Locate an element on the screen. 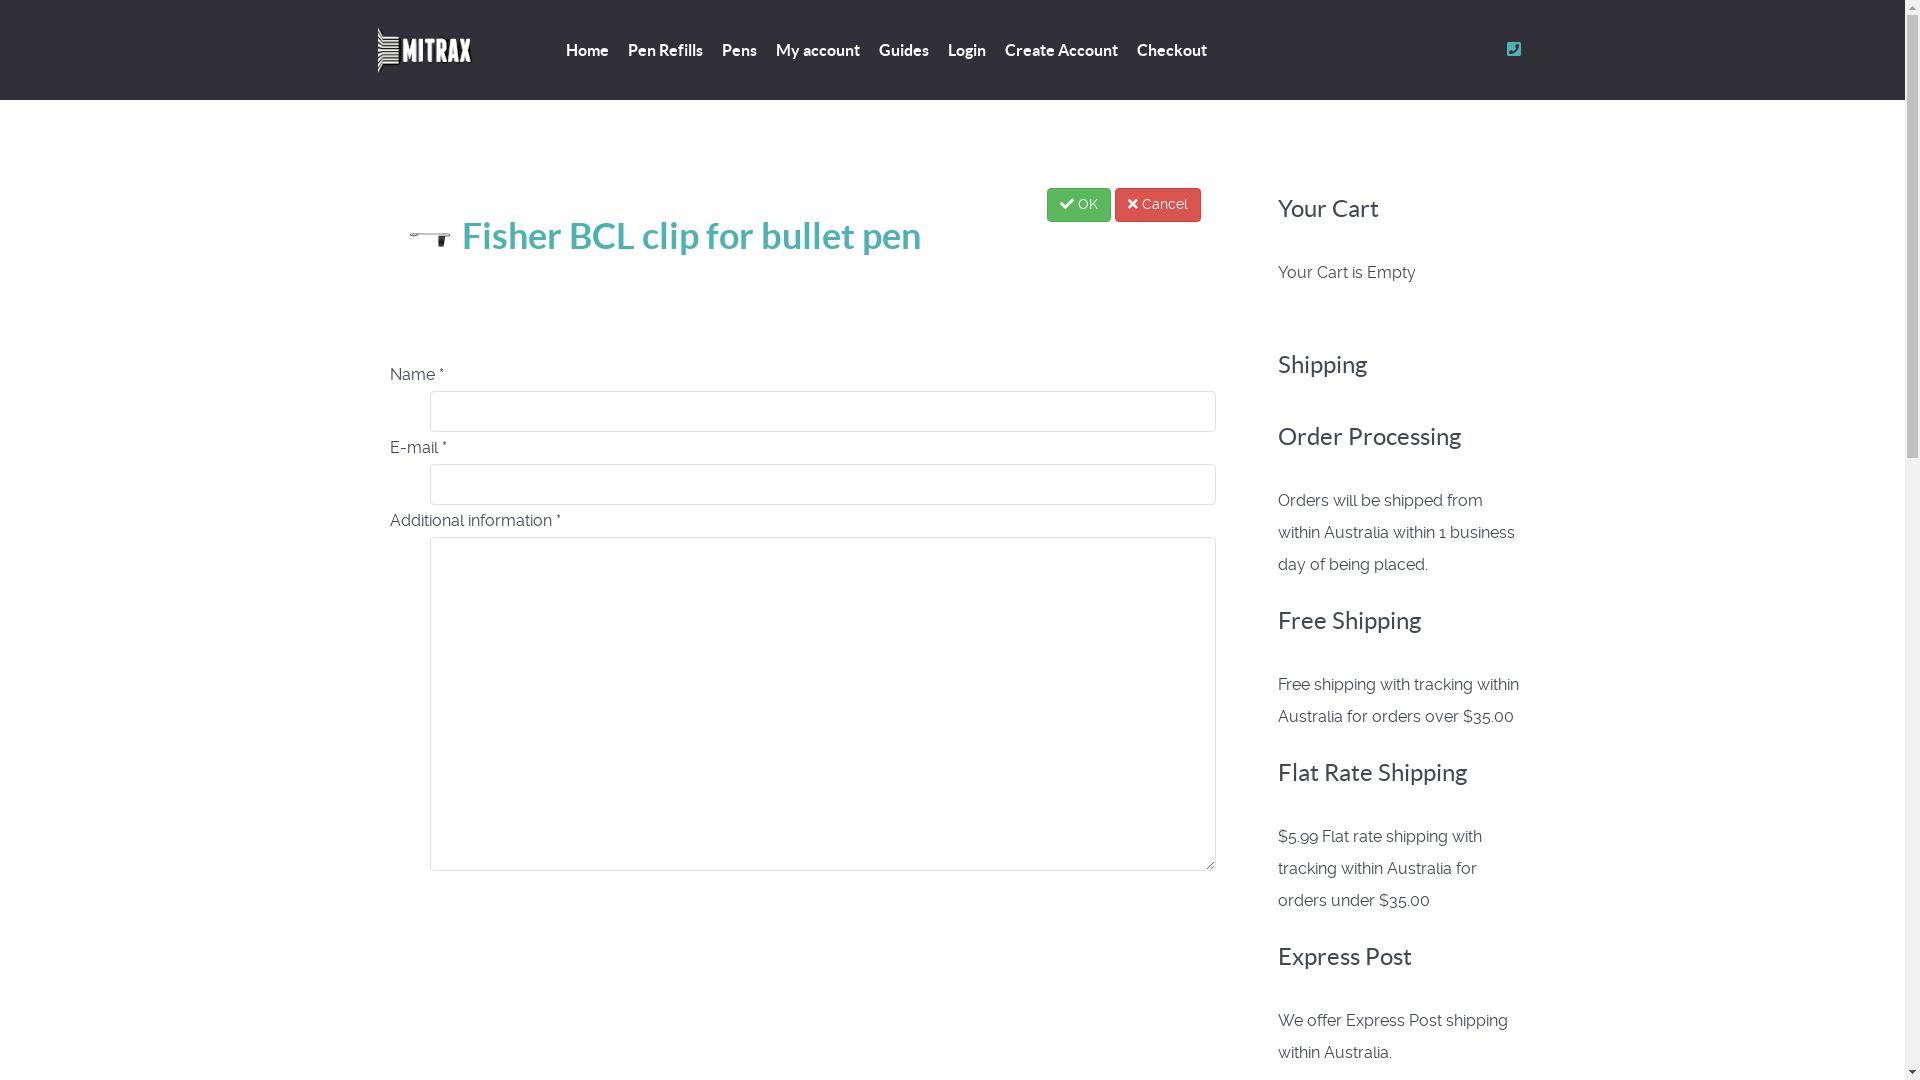  Home is located at coordinates (588, 52).